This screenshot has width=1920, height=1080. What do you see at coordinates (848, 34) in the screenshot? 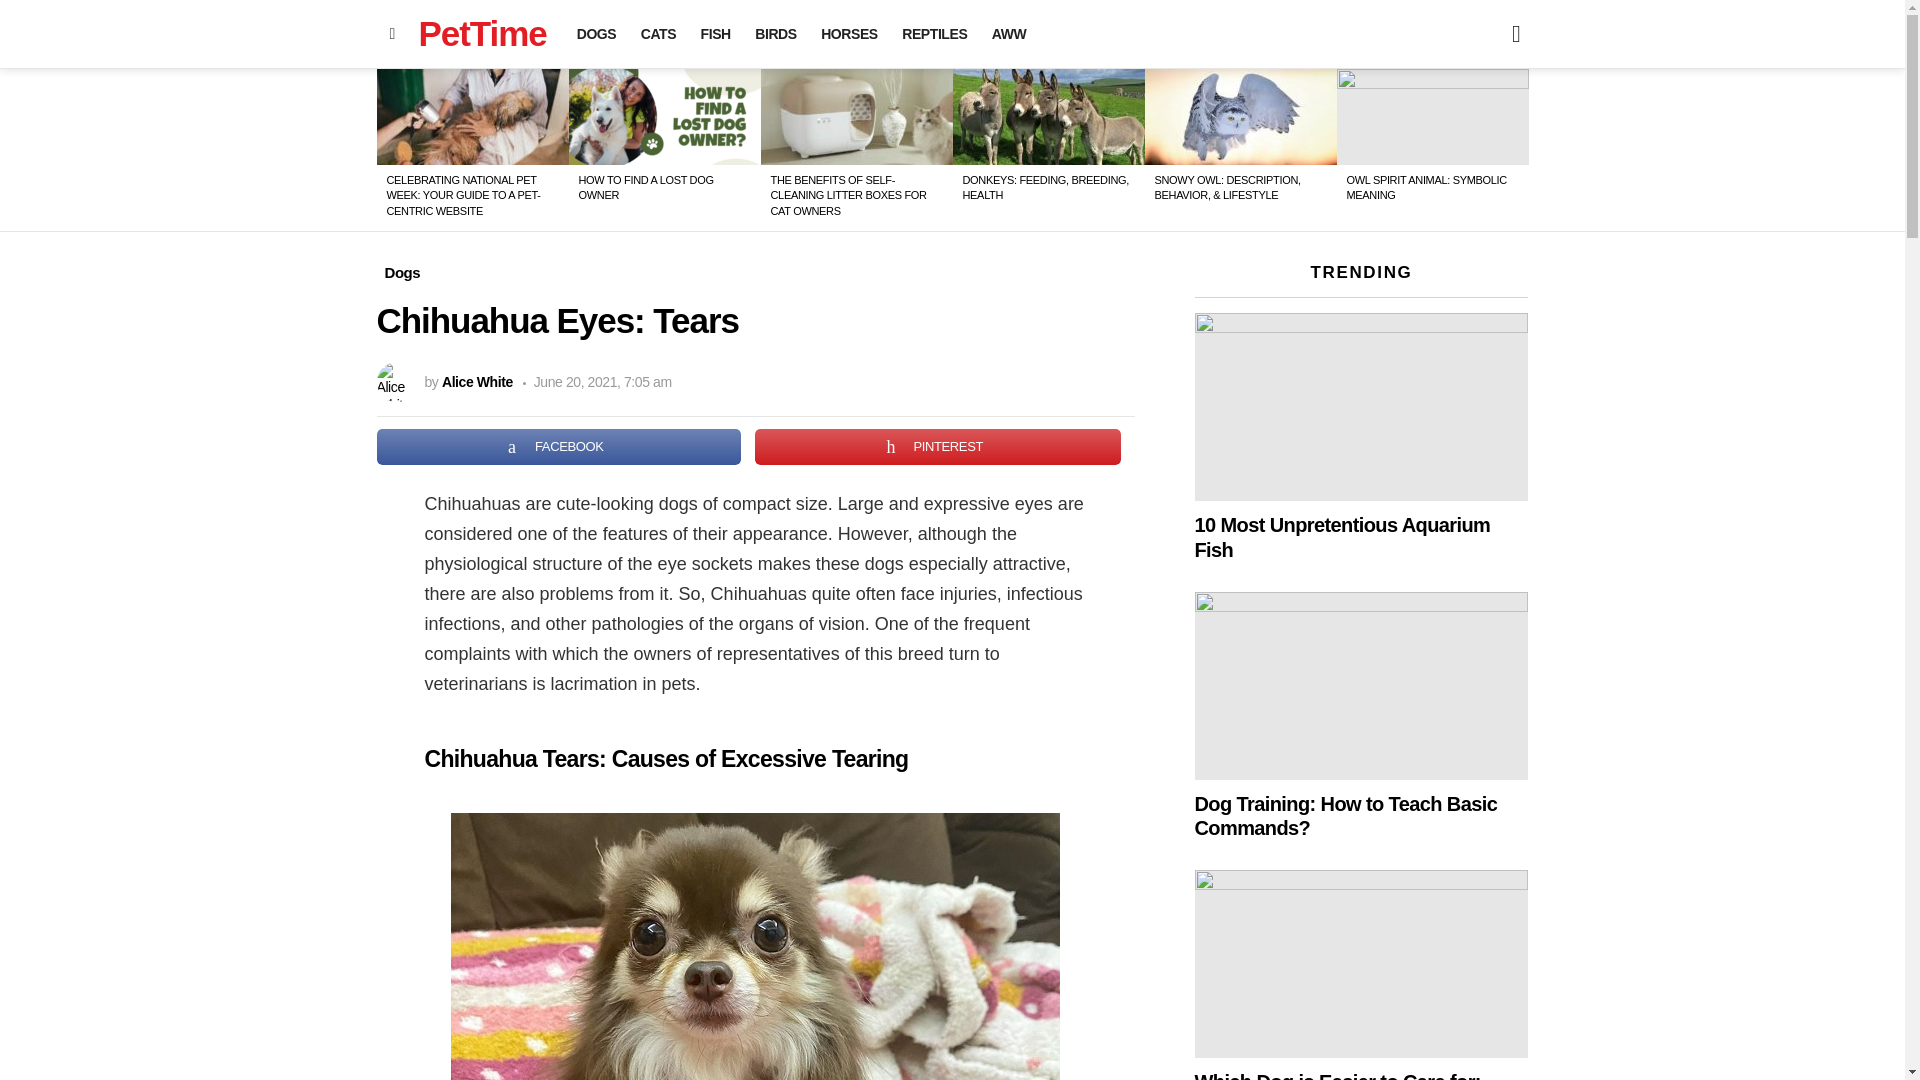
I see `HORSES` at bounding box center [848, 34].